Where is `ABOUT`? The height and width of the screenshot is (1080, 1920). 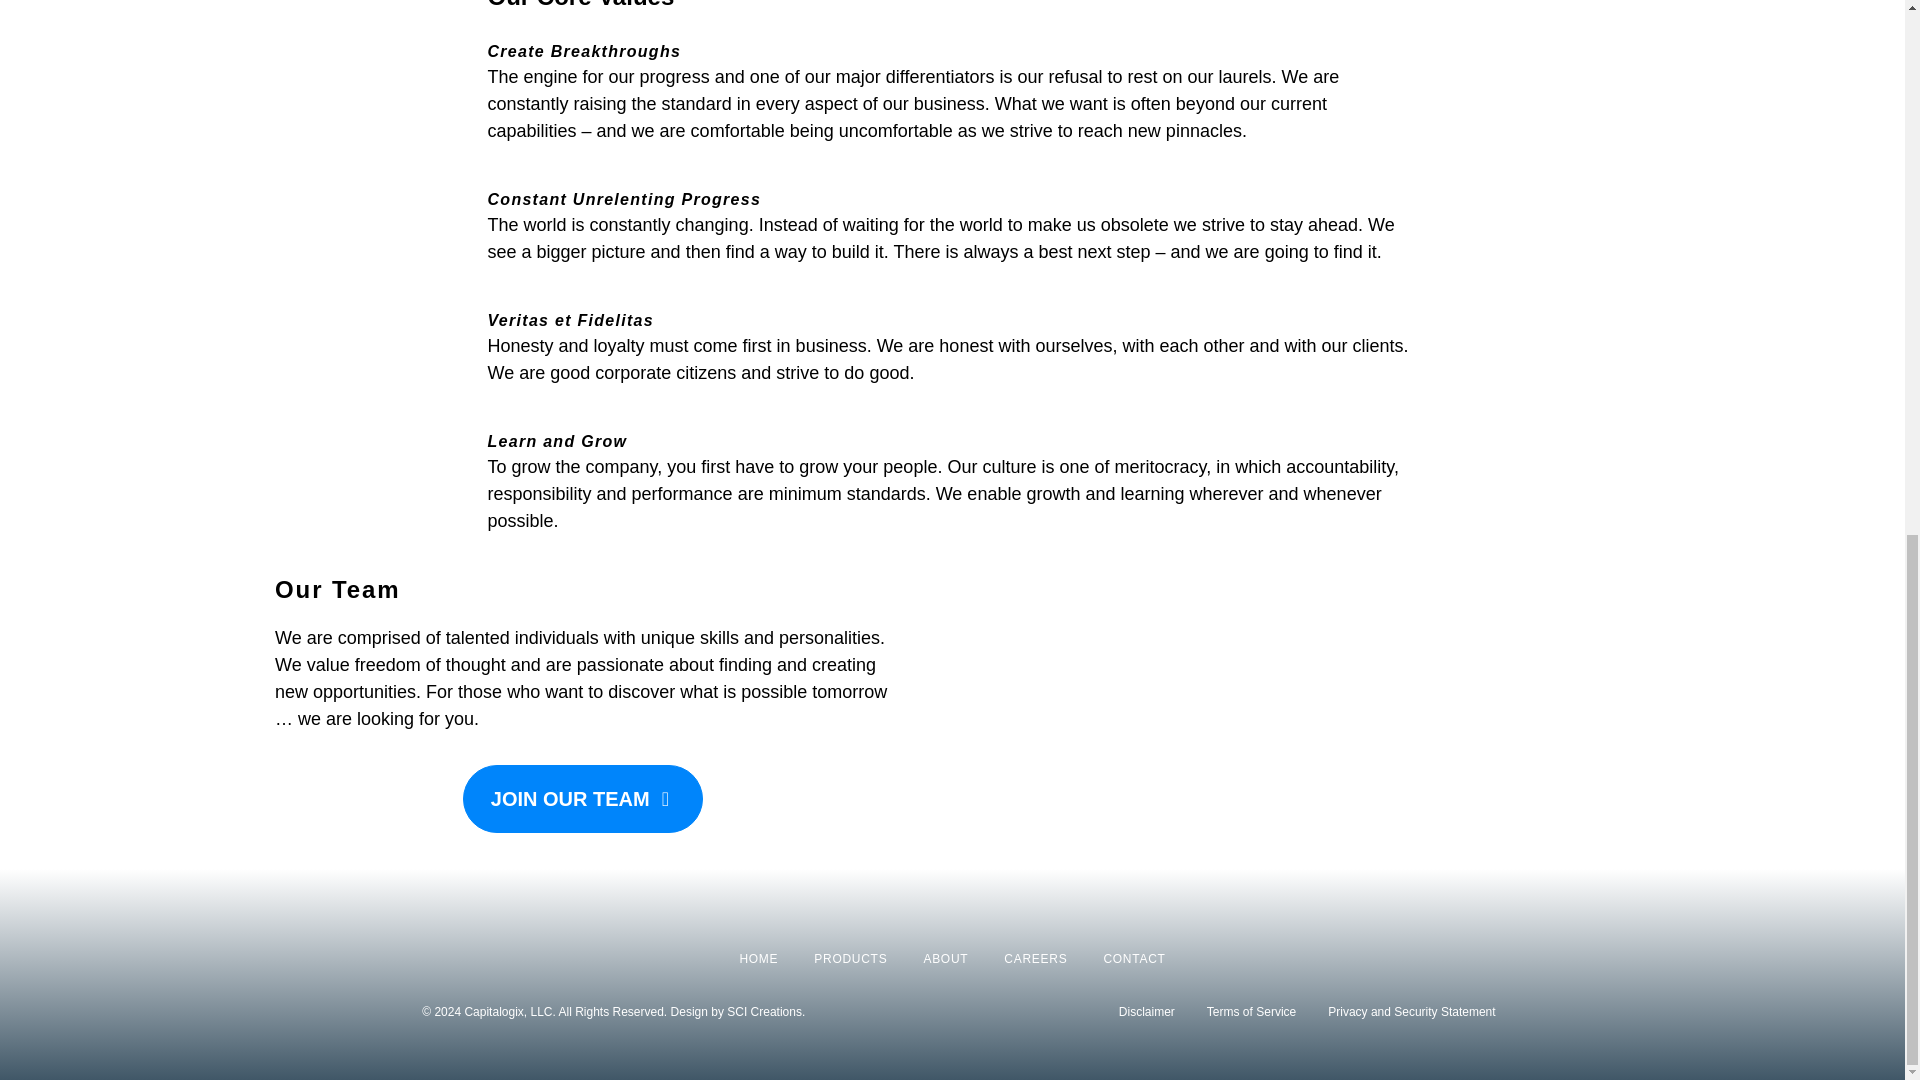
ABOUT is located at coordinates (945, 959).